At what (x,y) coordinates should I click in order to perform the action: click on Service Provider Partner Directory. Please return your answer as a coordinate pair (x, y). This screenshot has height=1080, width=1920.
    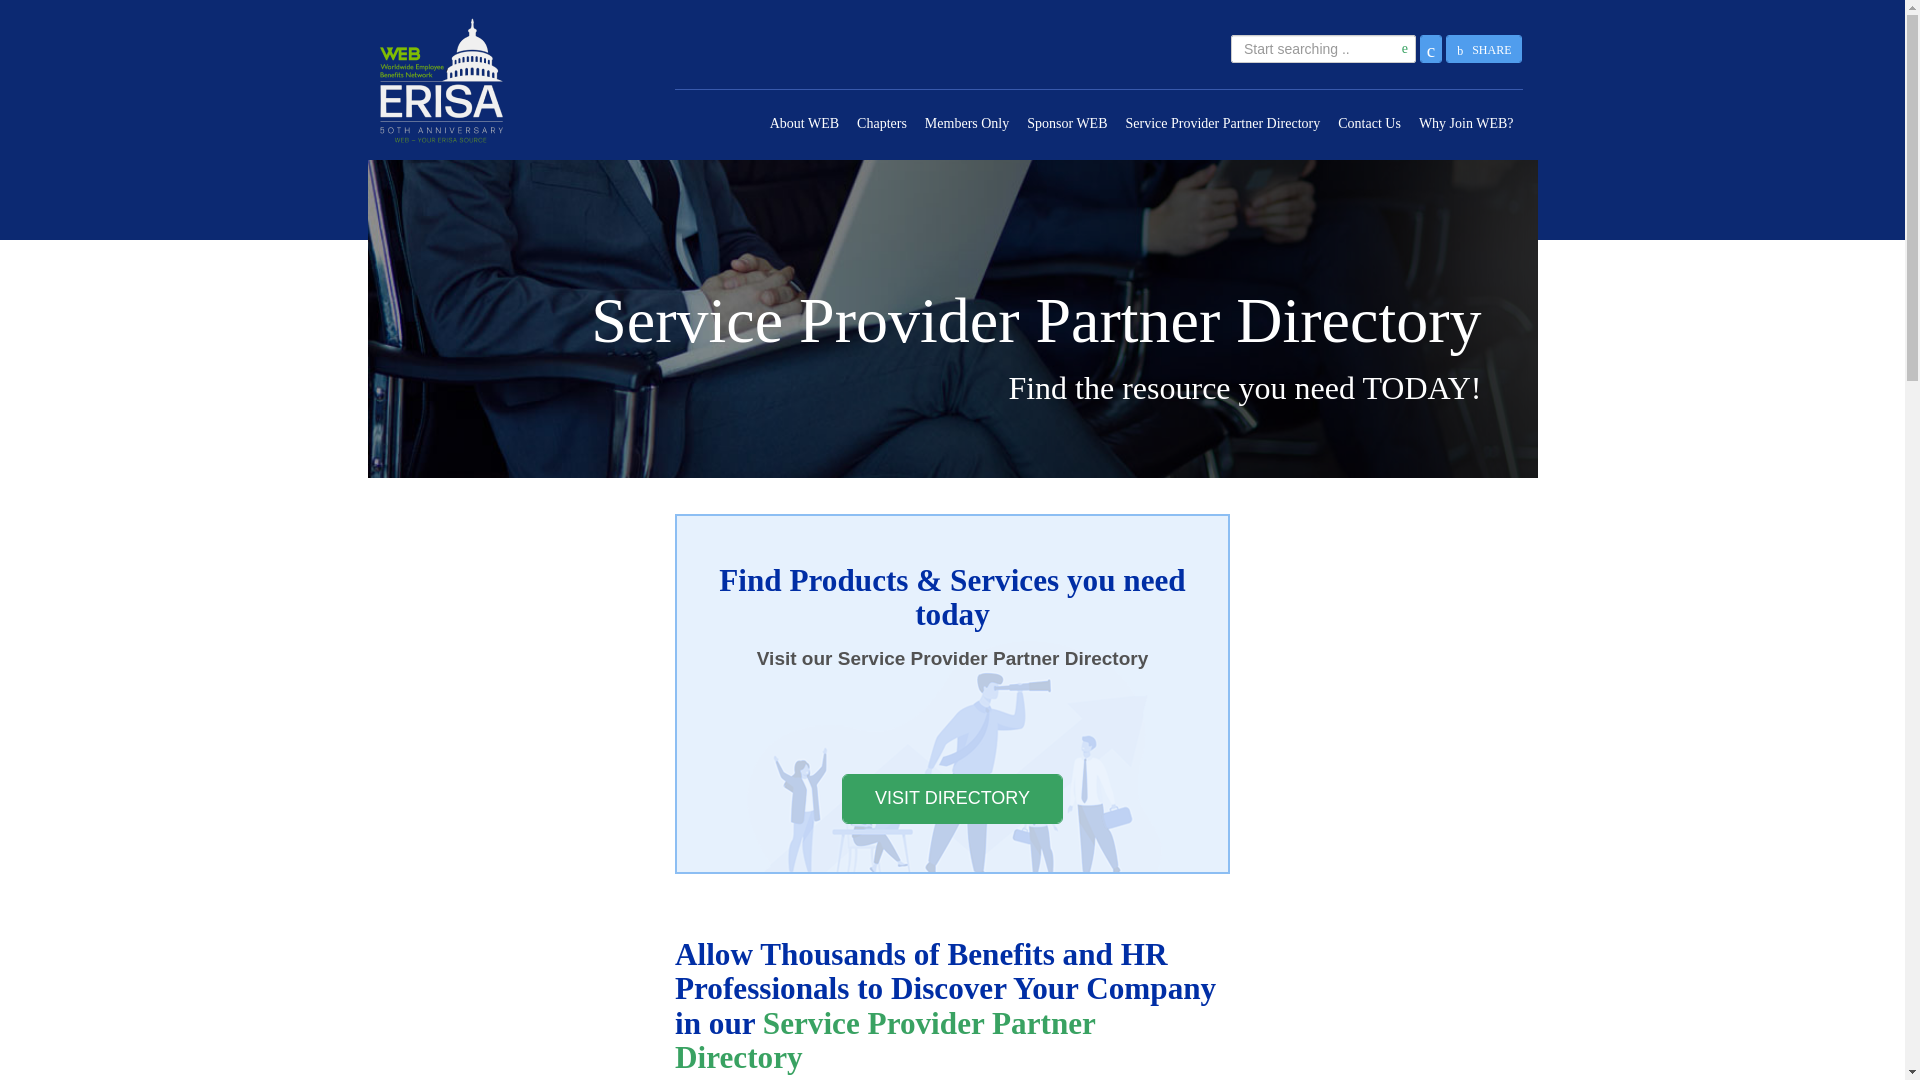
    Looking at the image, I should click on (1222, 124).